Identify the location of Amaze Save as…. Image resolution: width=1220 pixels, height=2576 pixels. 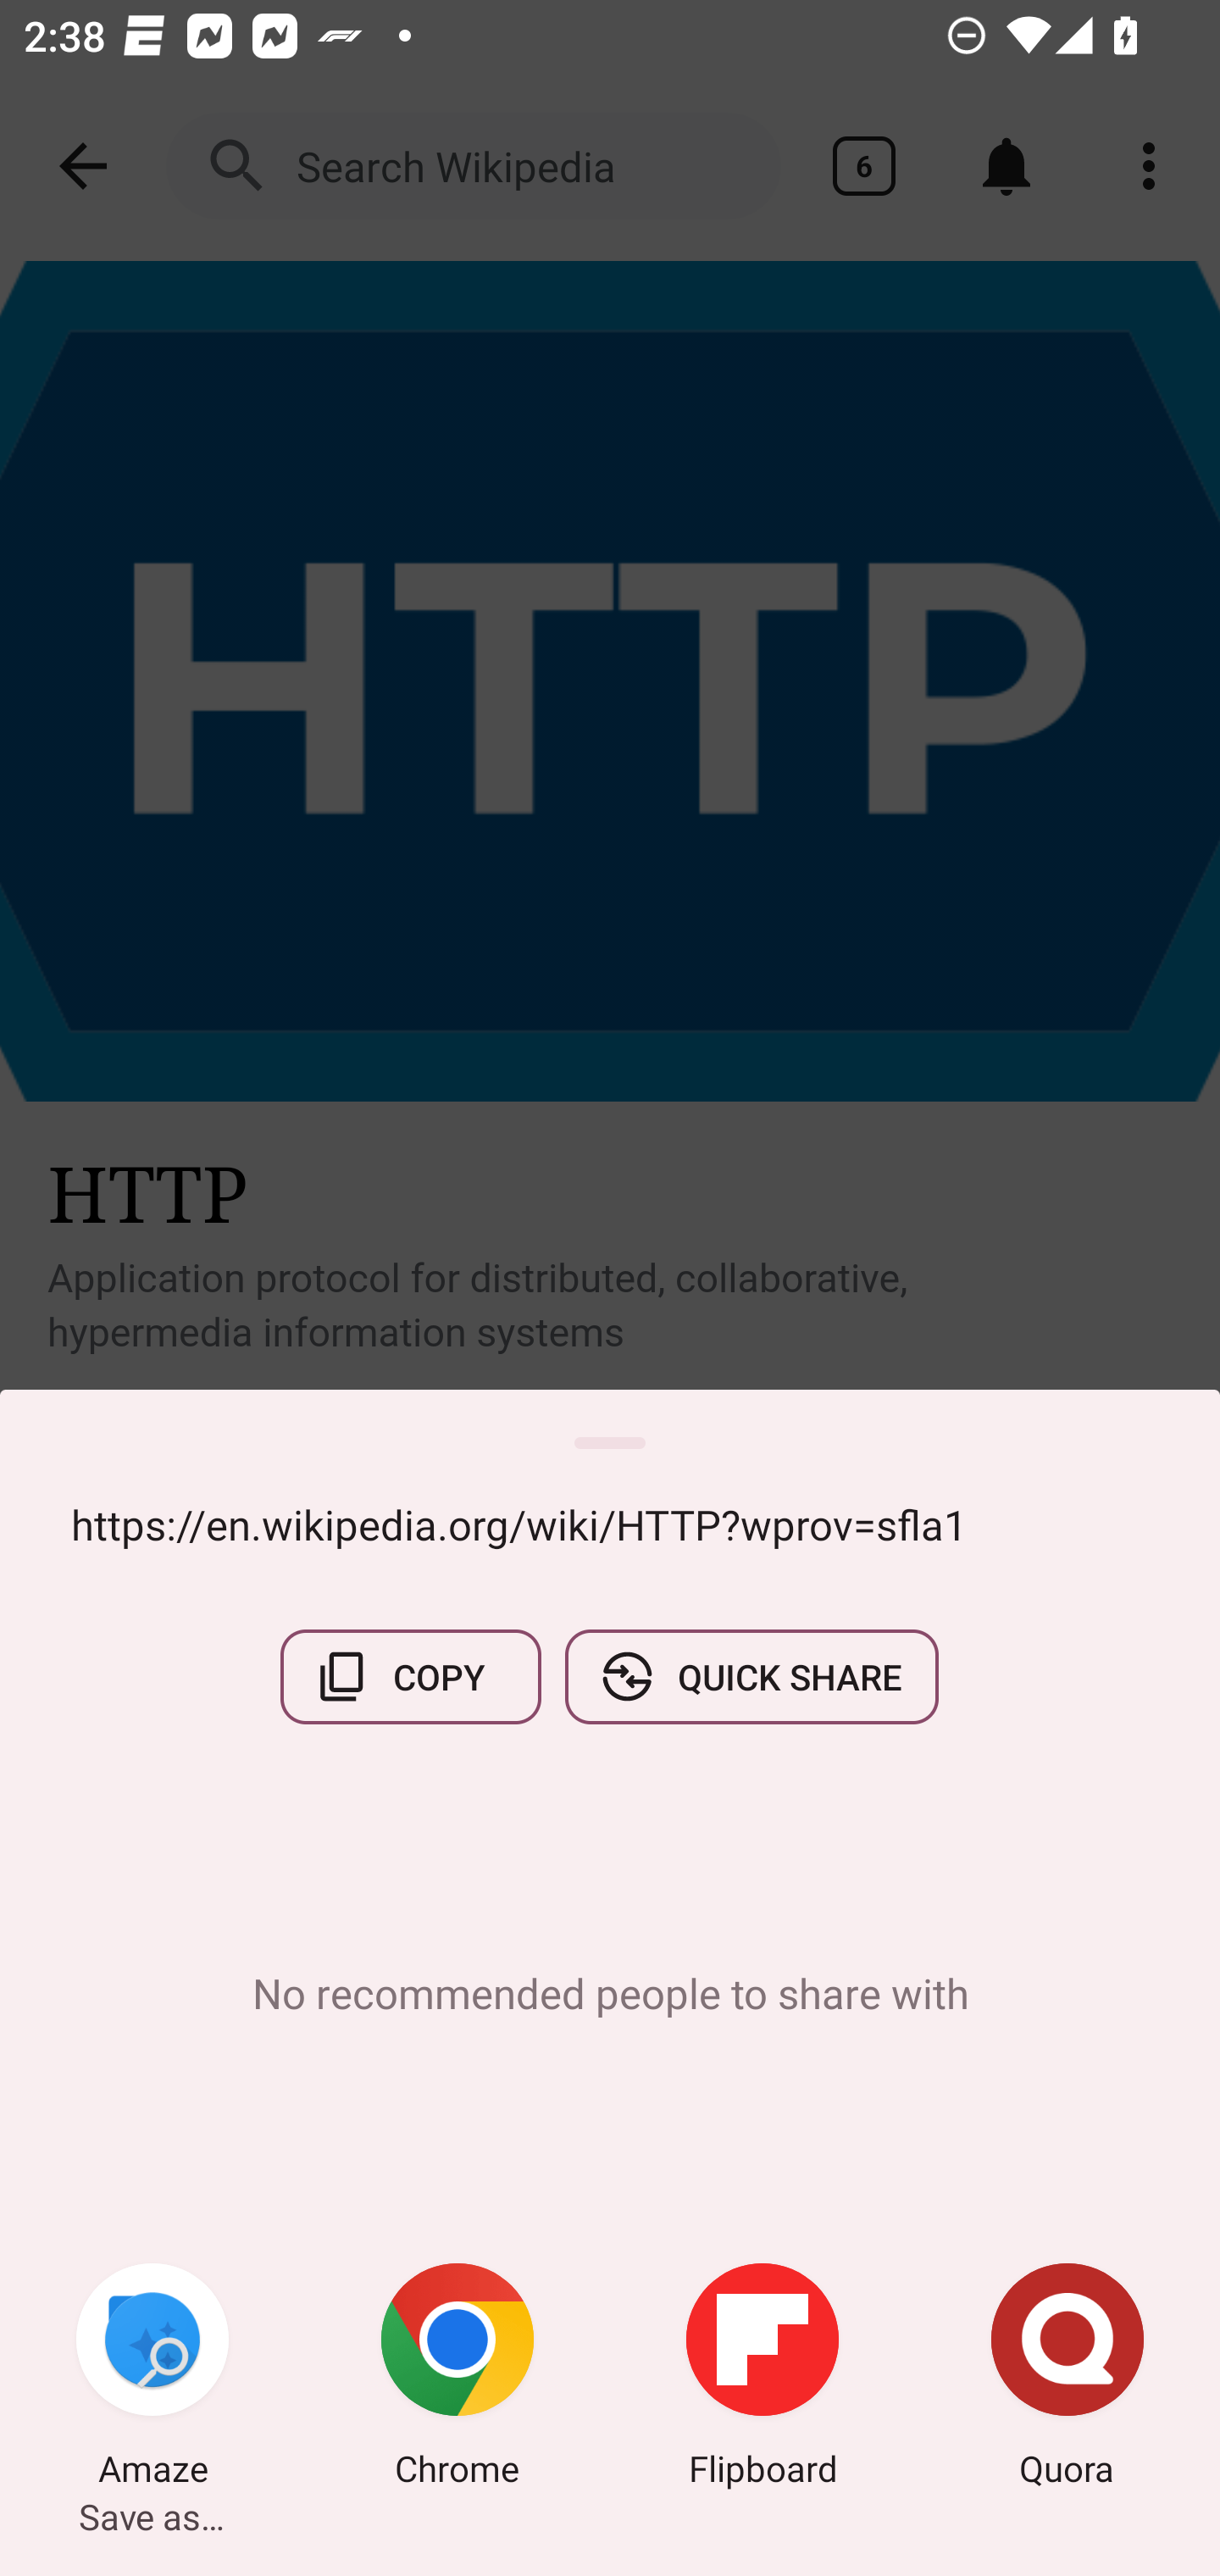
(152, 2379).